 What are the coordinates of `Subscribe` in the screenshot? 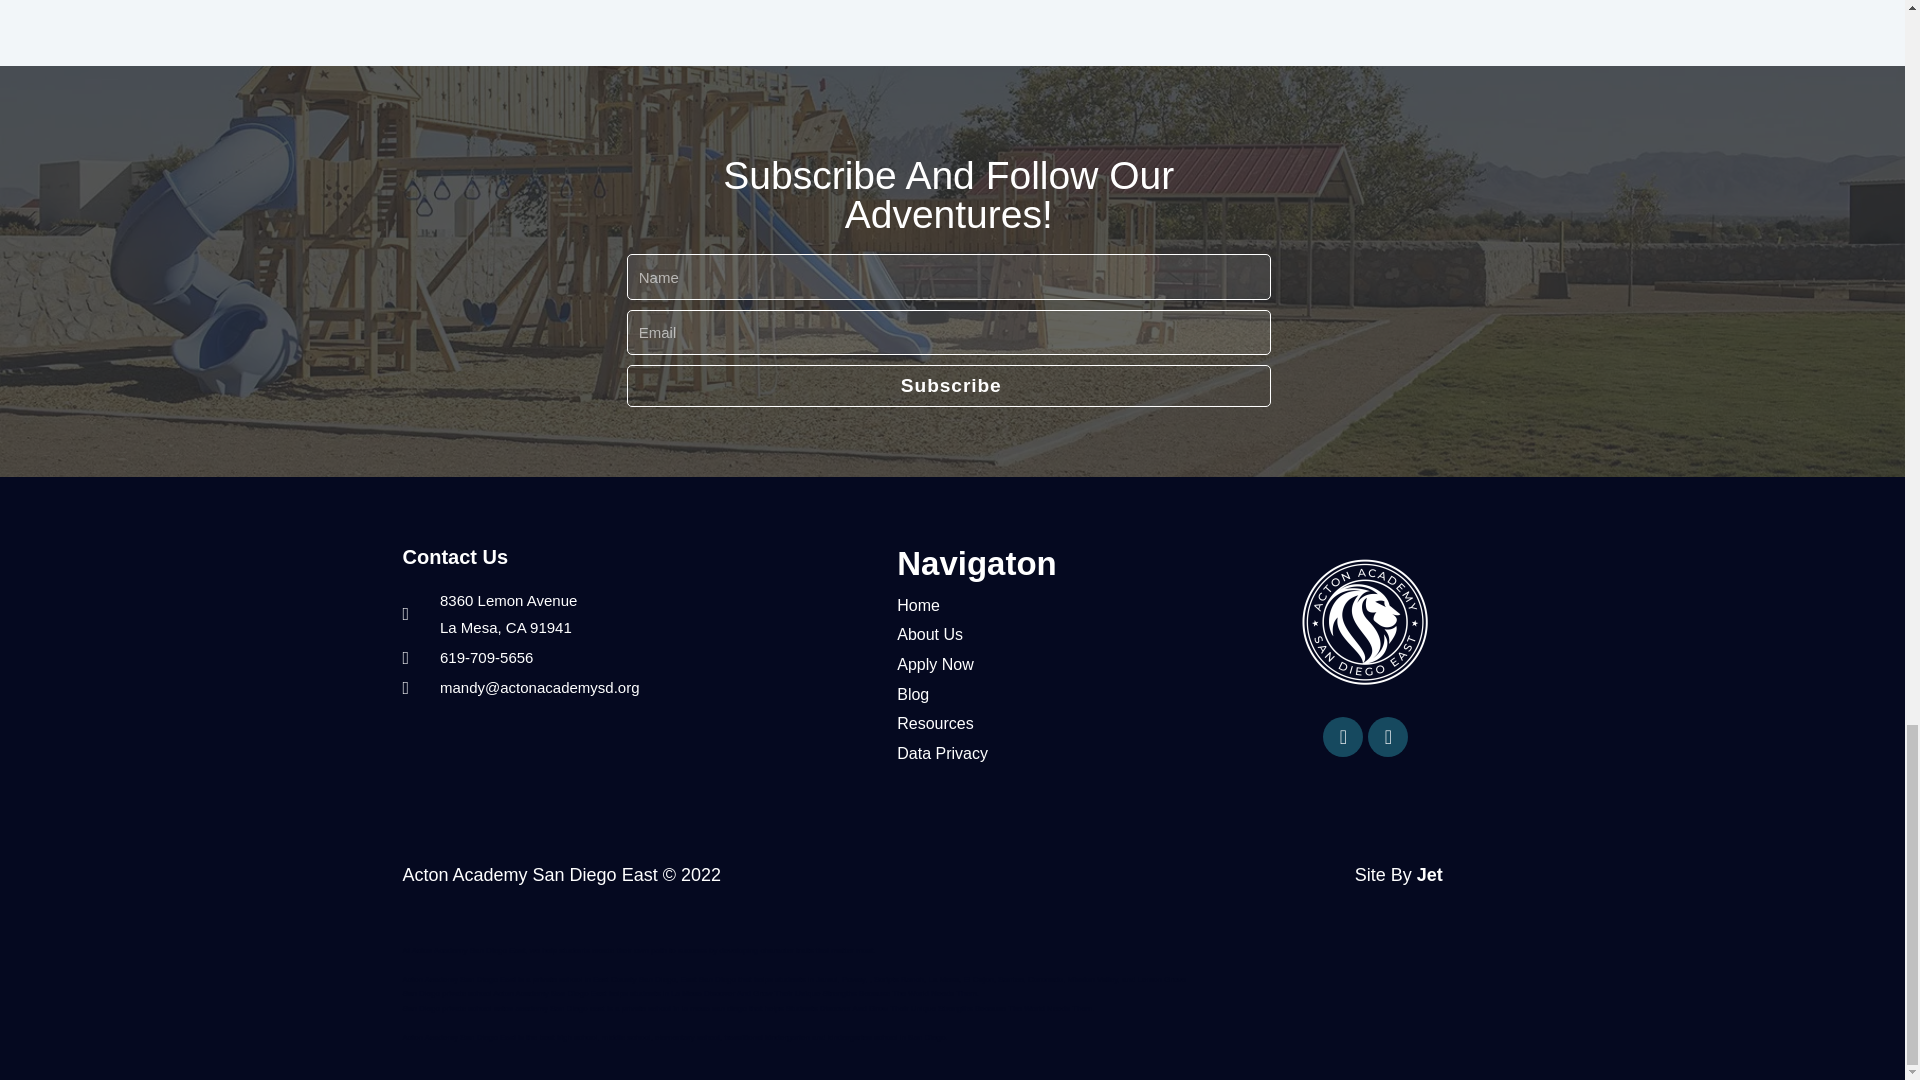 It's located at (948, 386).